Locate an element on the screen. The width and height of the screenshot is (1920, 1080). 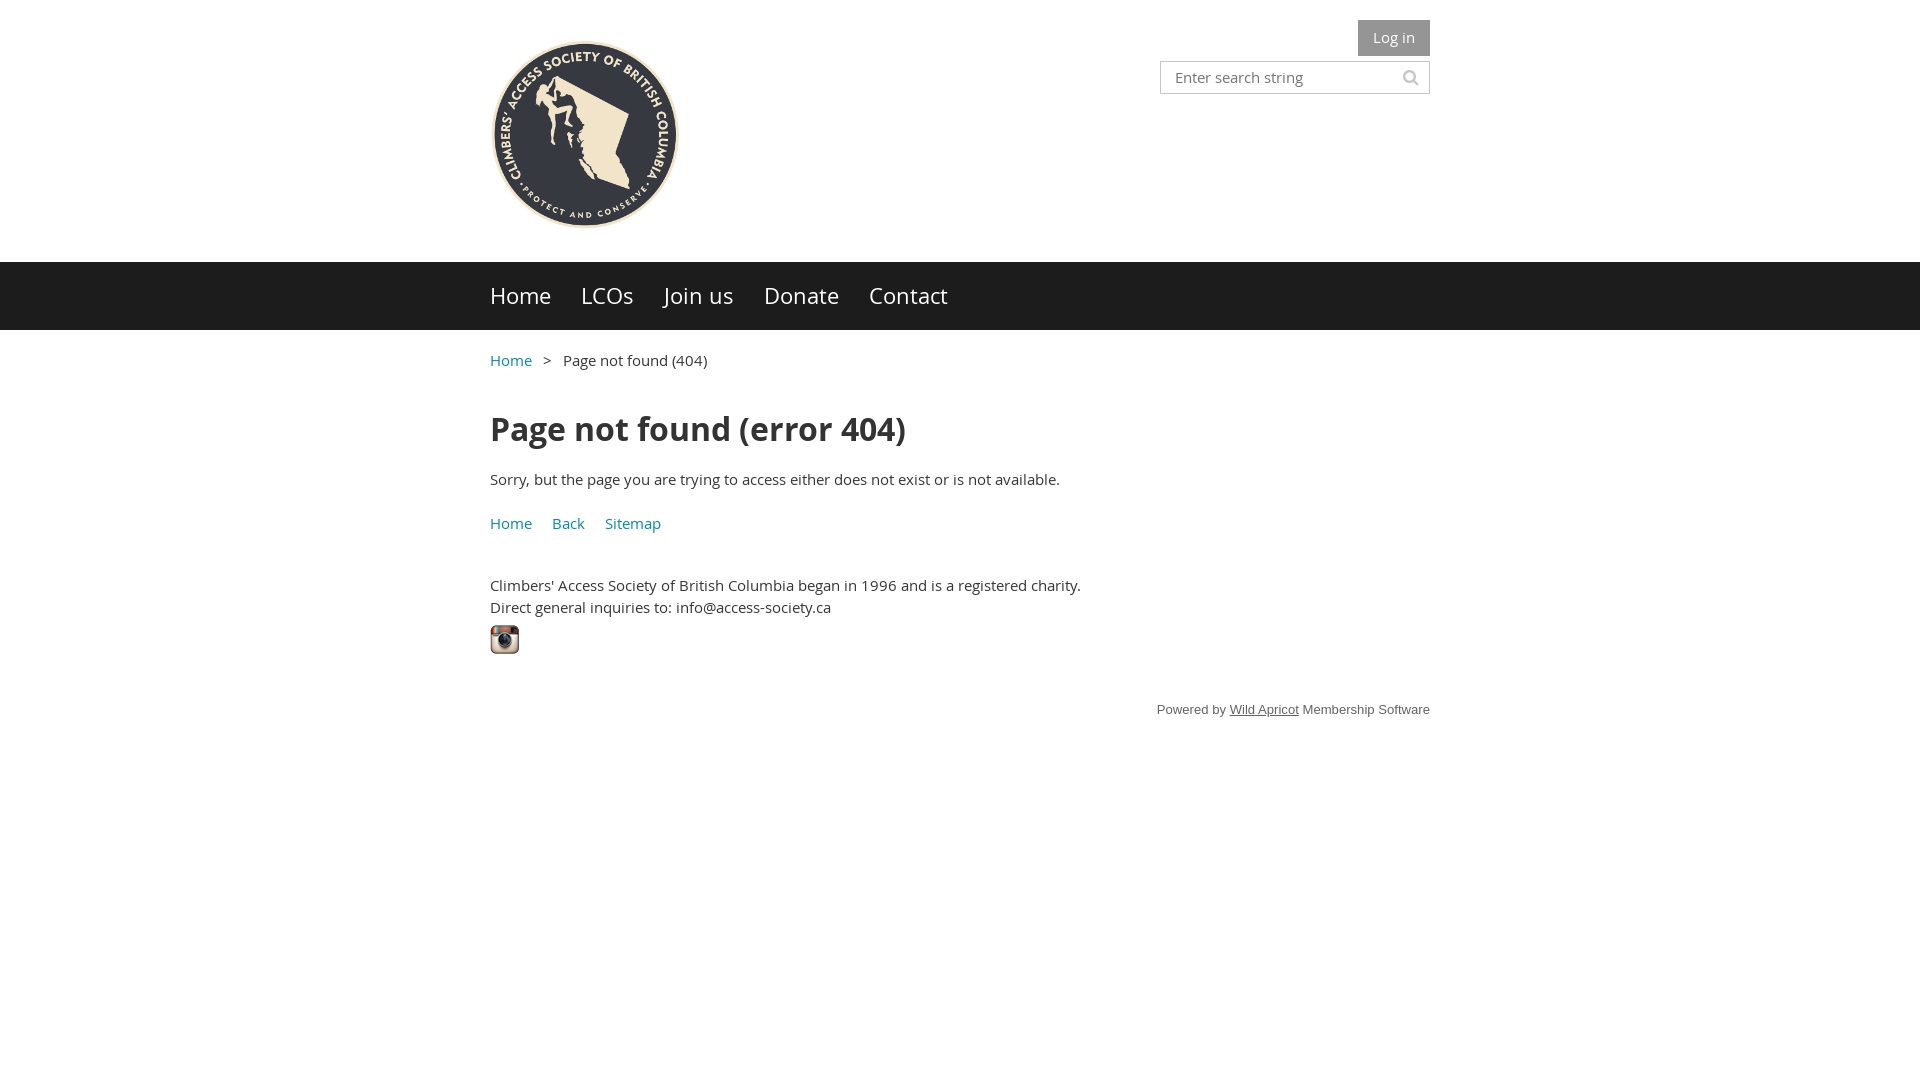
Sitemap is located at coordinates (633, 523).